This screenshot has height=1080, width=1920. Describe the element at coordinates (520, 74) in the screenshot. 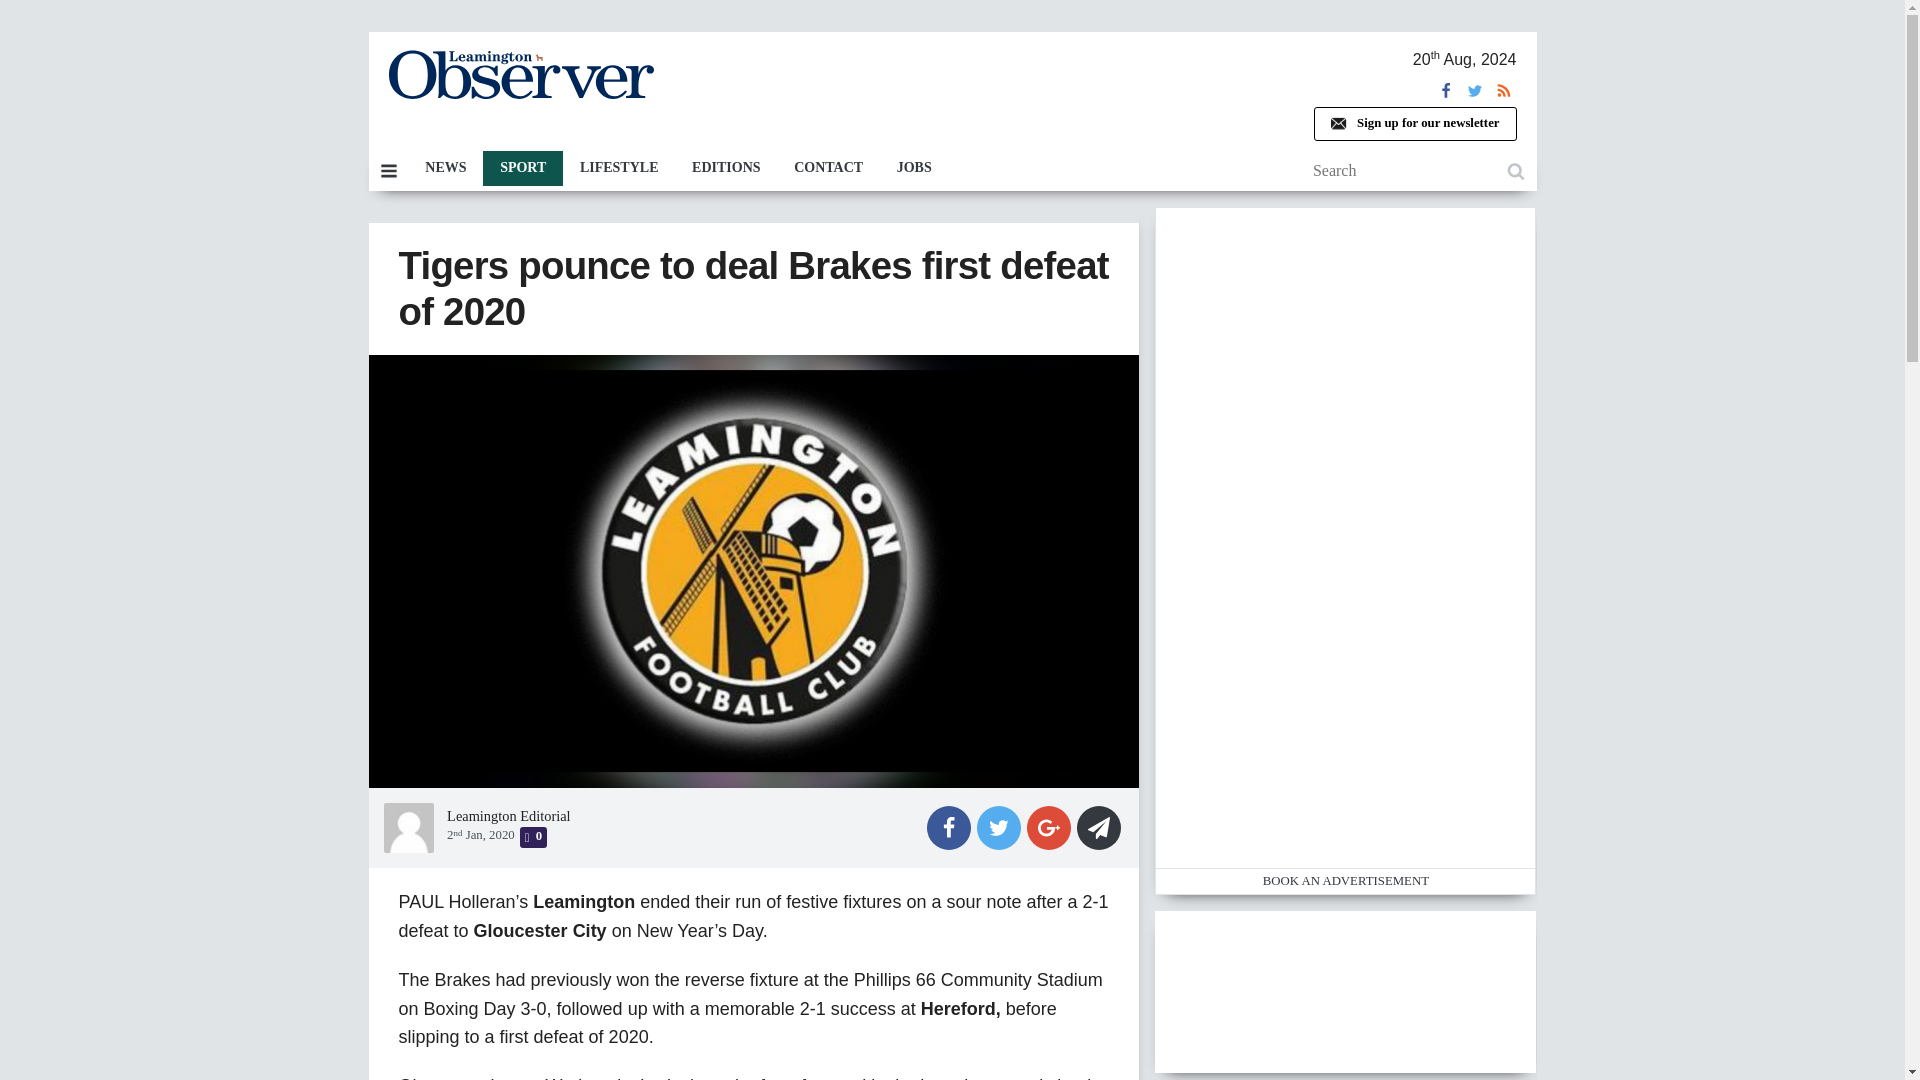

I see `The Leamington Observer` at that location.